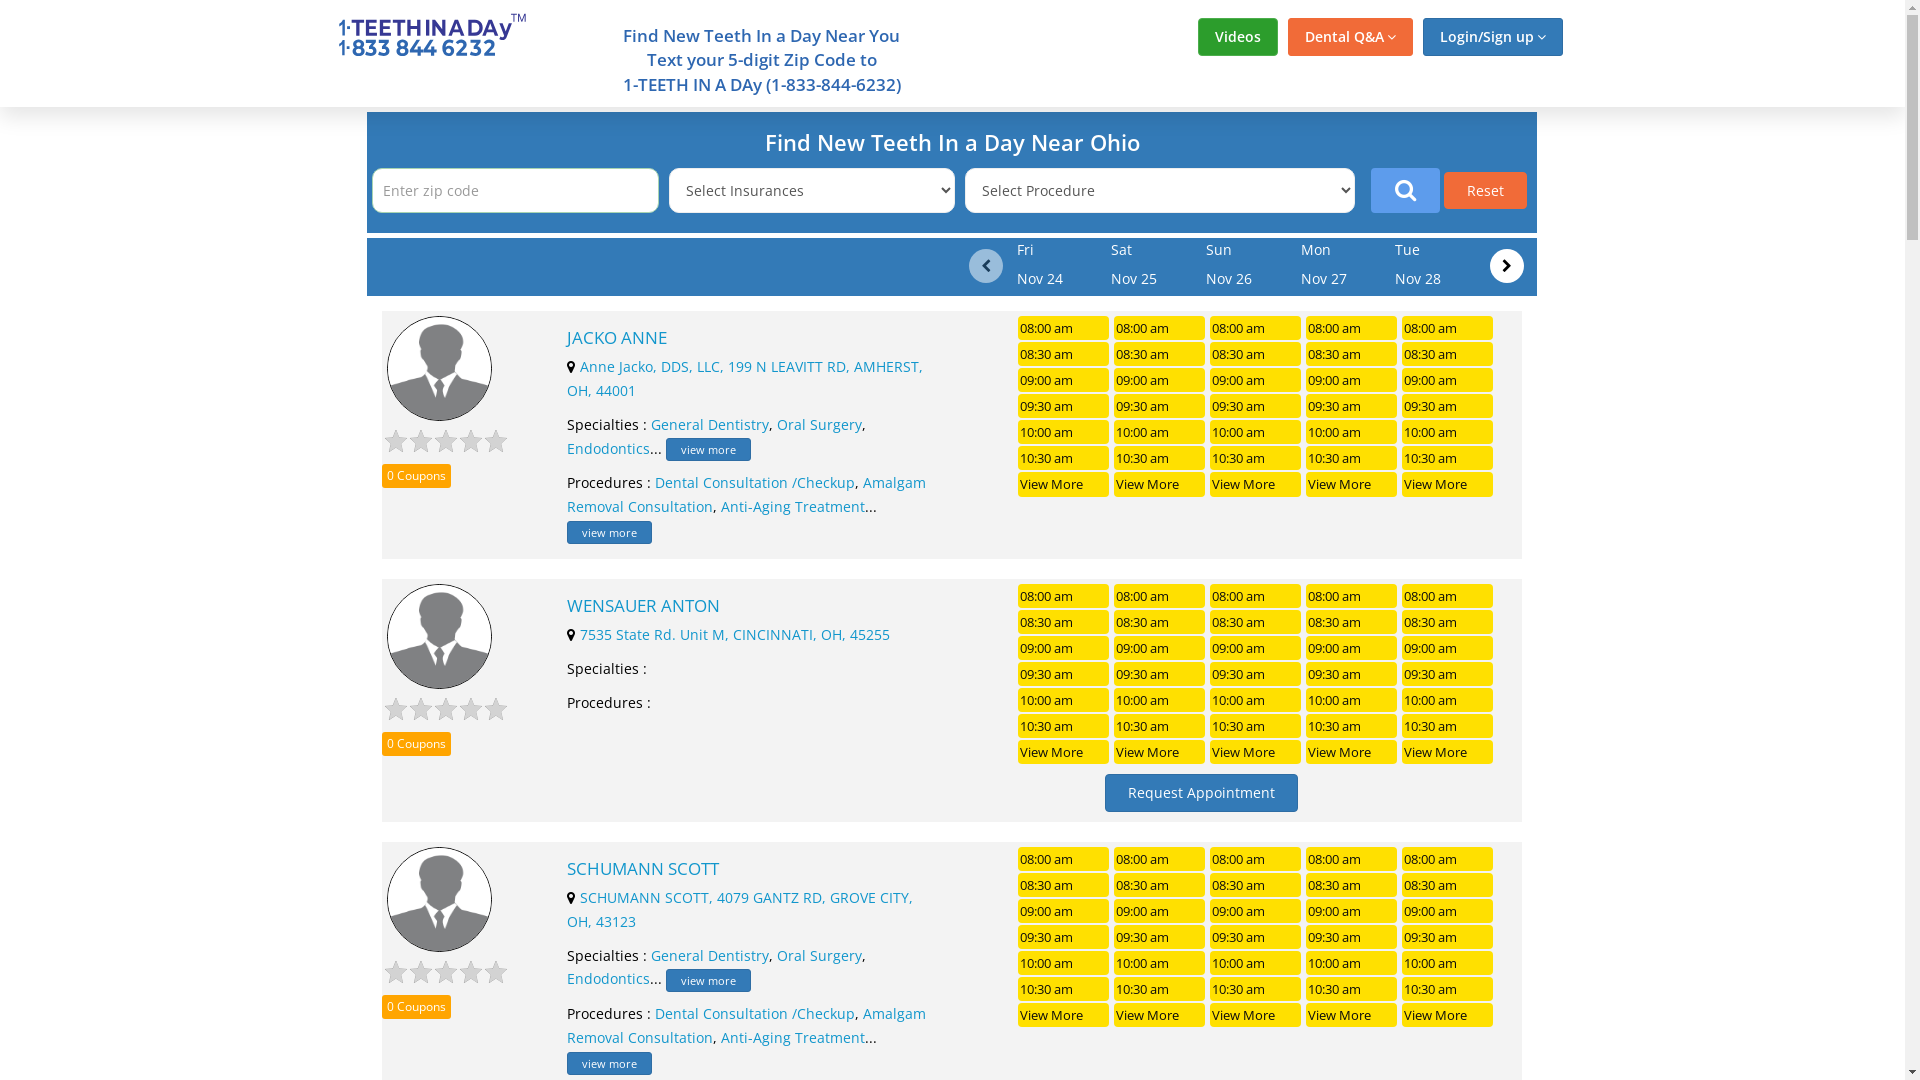 Image resolution: width=1920 pixels, height=1080 pixels. Describe the element at coordinates (1448, 354) in the screenshot. I see `08:30 am` at that location.